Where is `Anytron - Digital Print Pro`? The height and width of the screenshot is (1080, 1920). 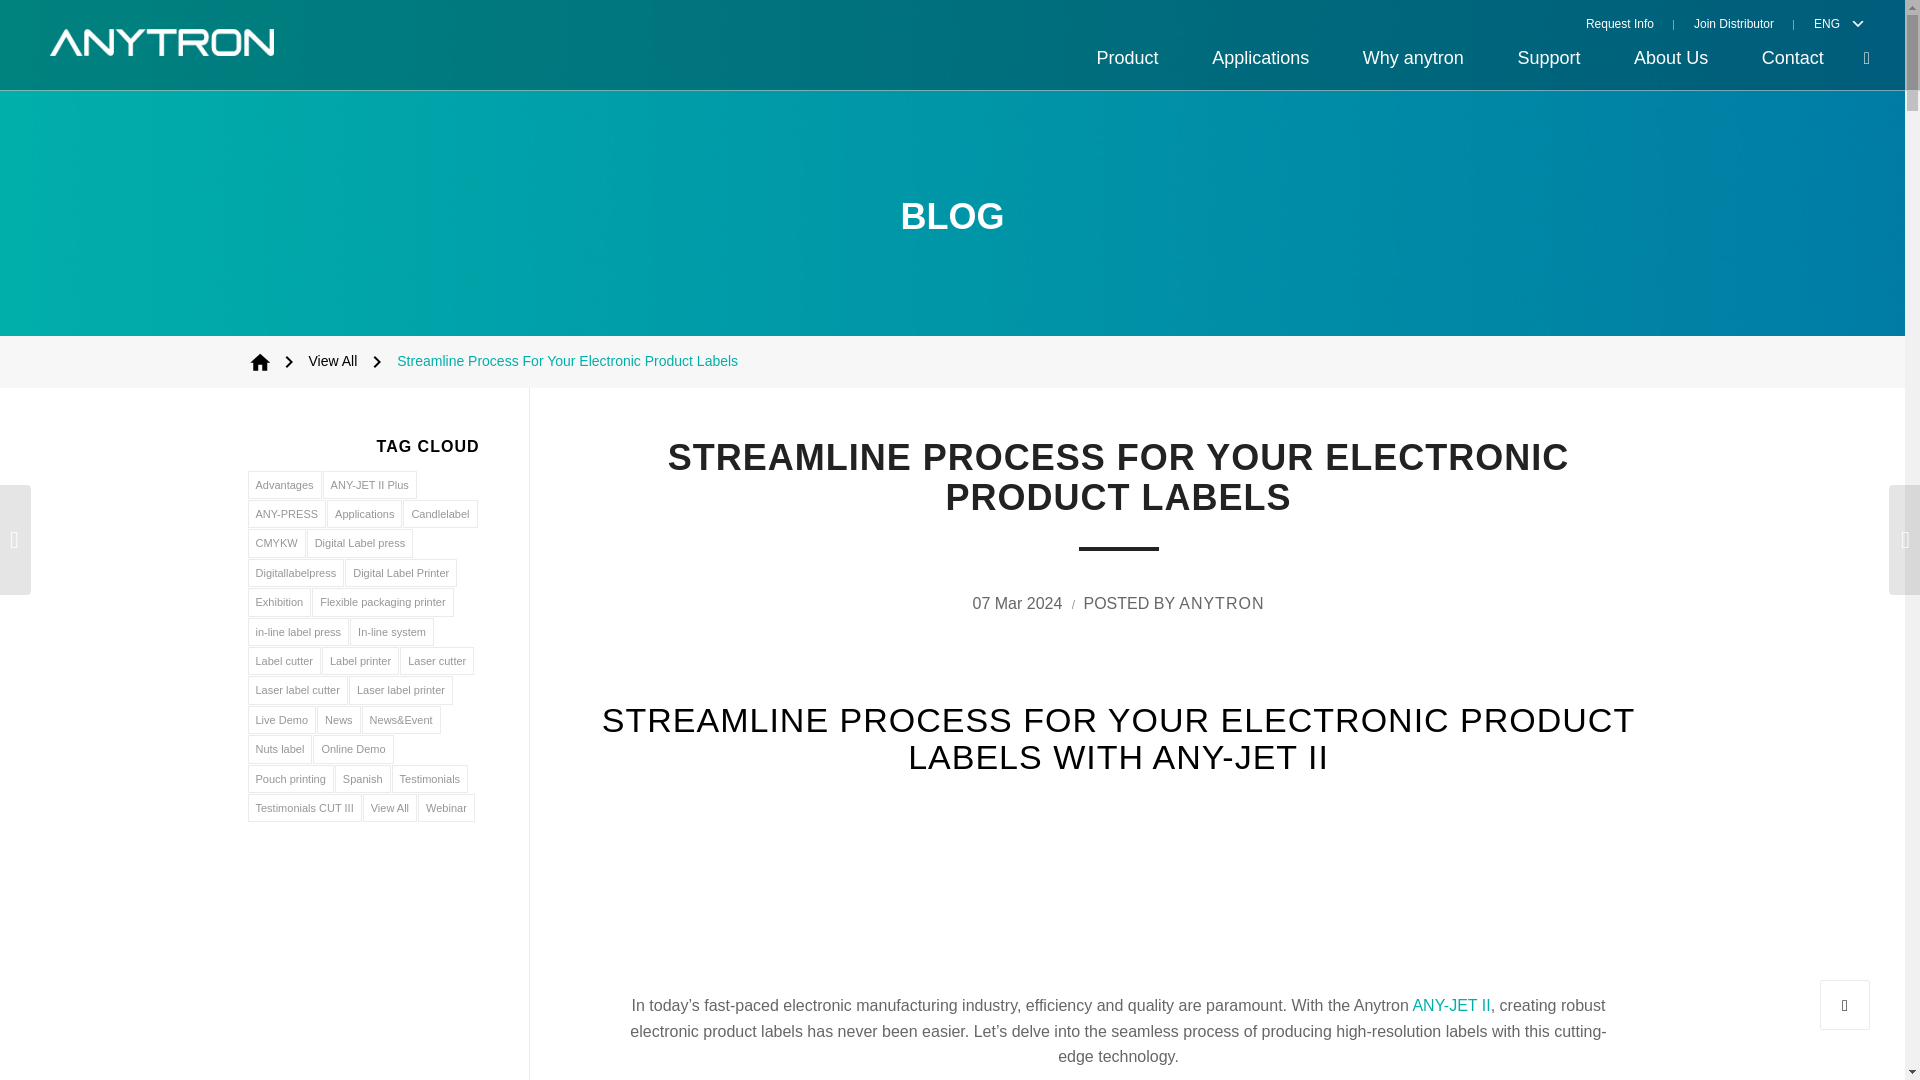 Anytron - Digital Print Pro is located at coordinates (260, 361).